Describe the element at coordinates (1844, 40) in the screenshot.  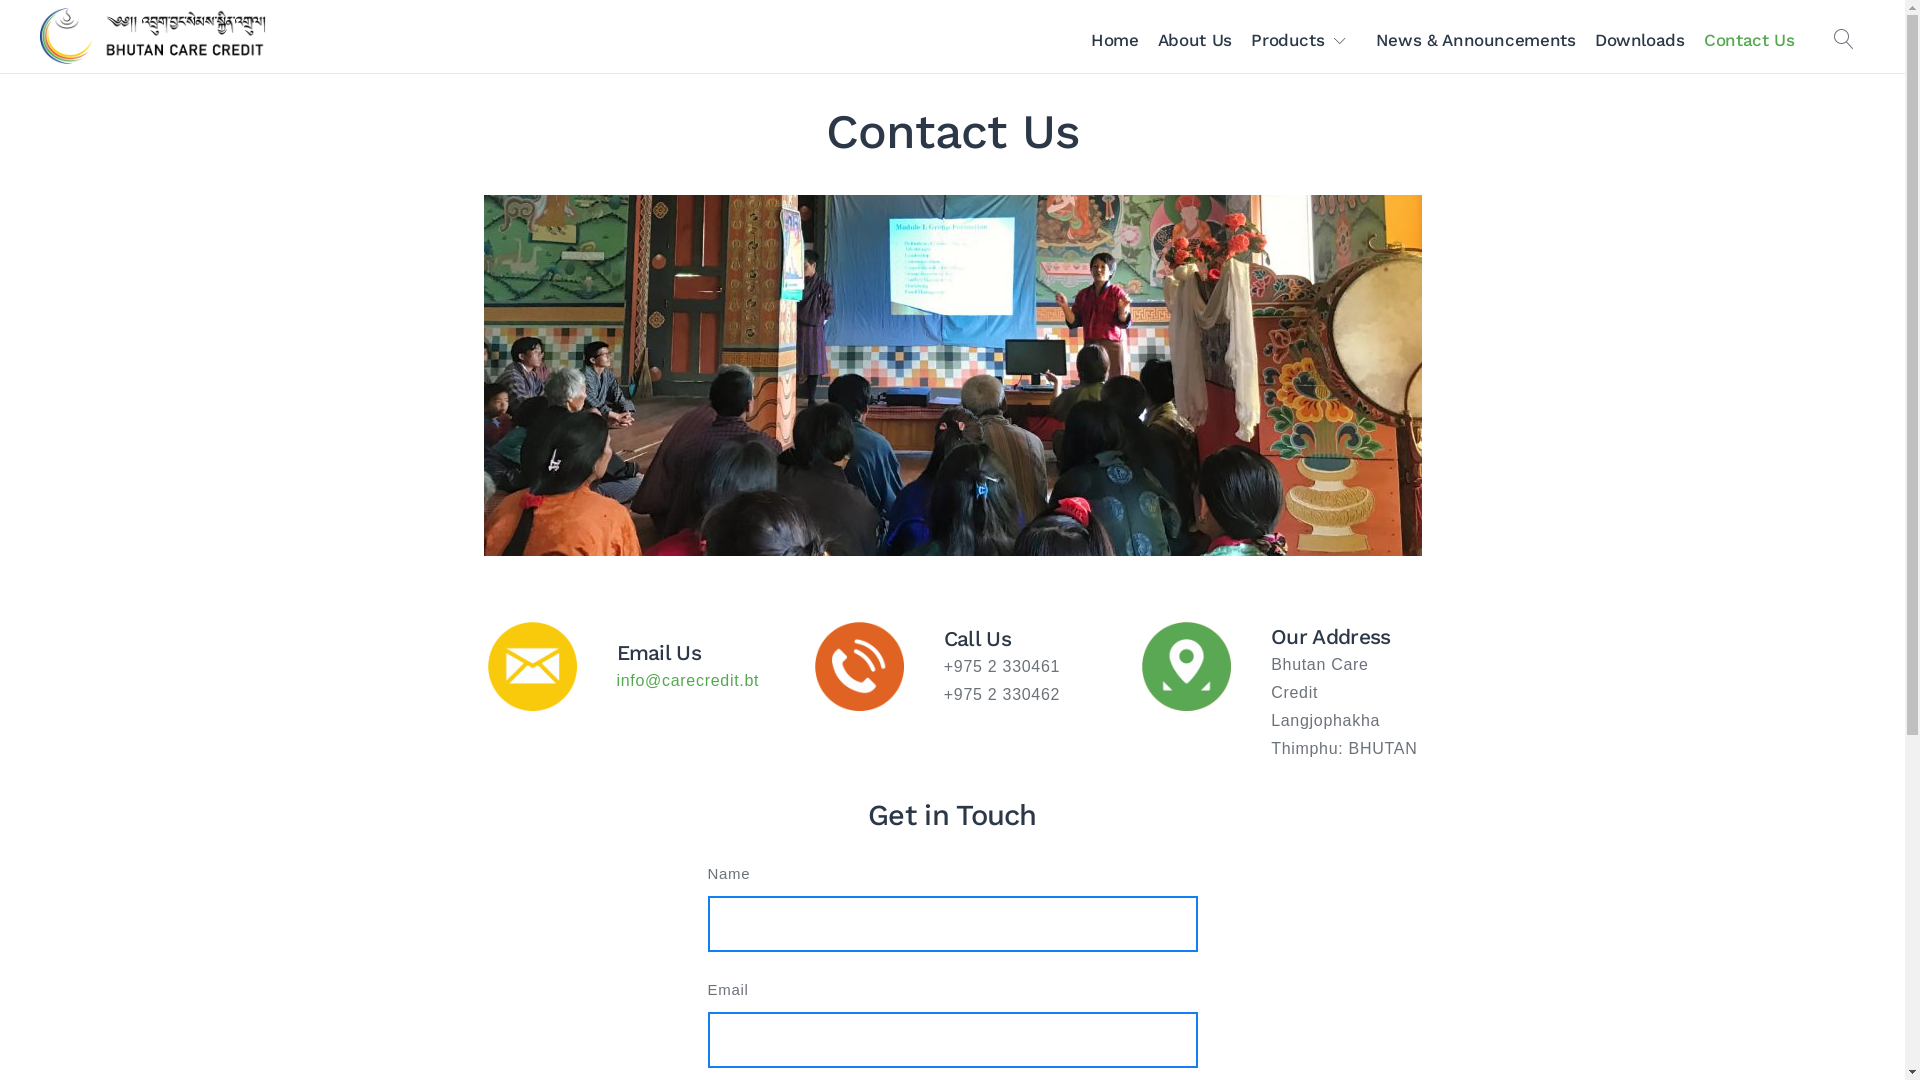
I see `OPEN SEARCH` at that location.